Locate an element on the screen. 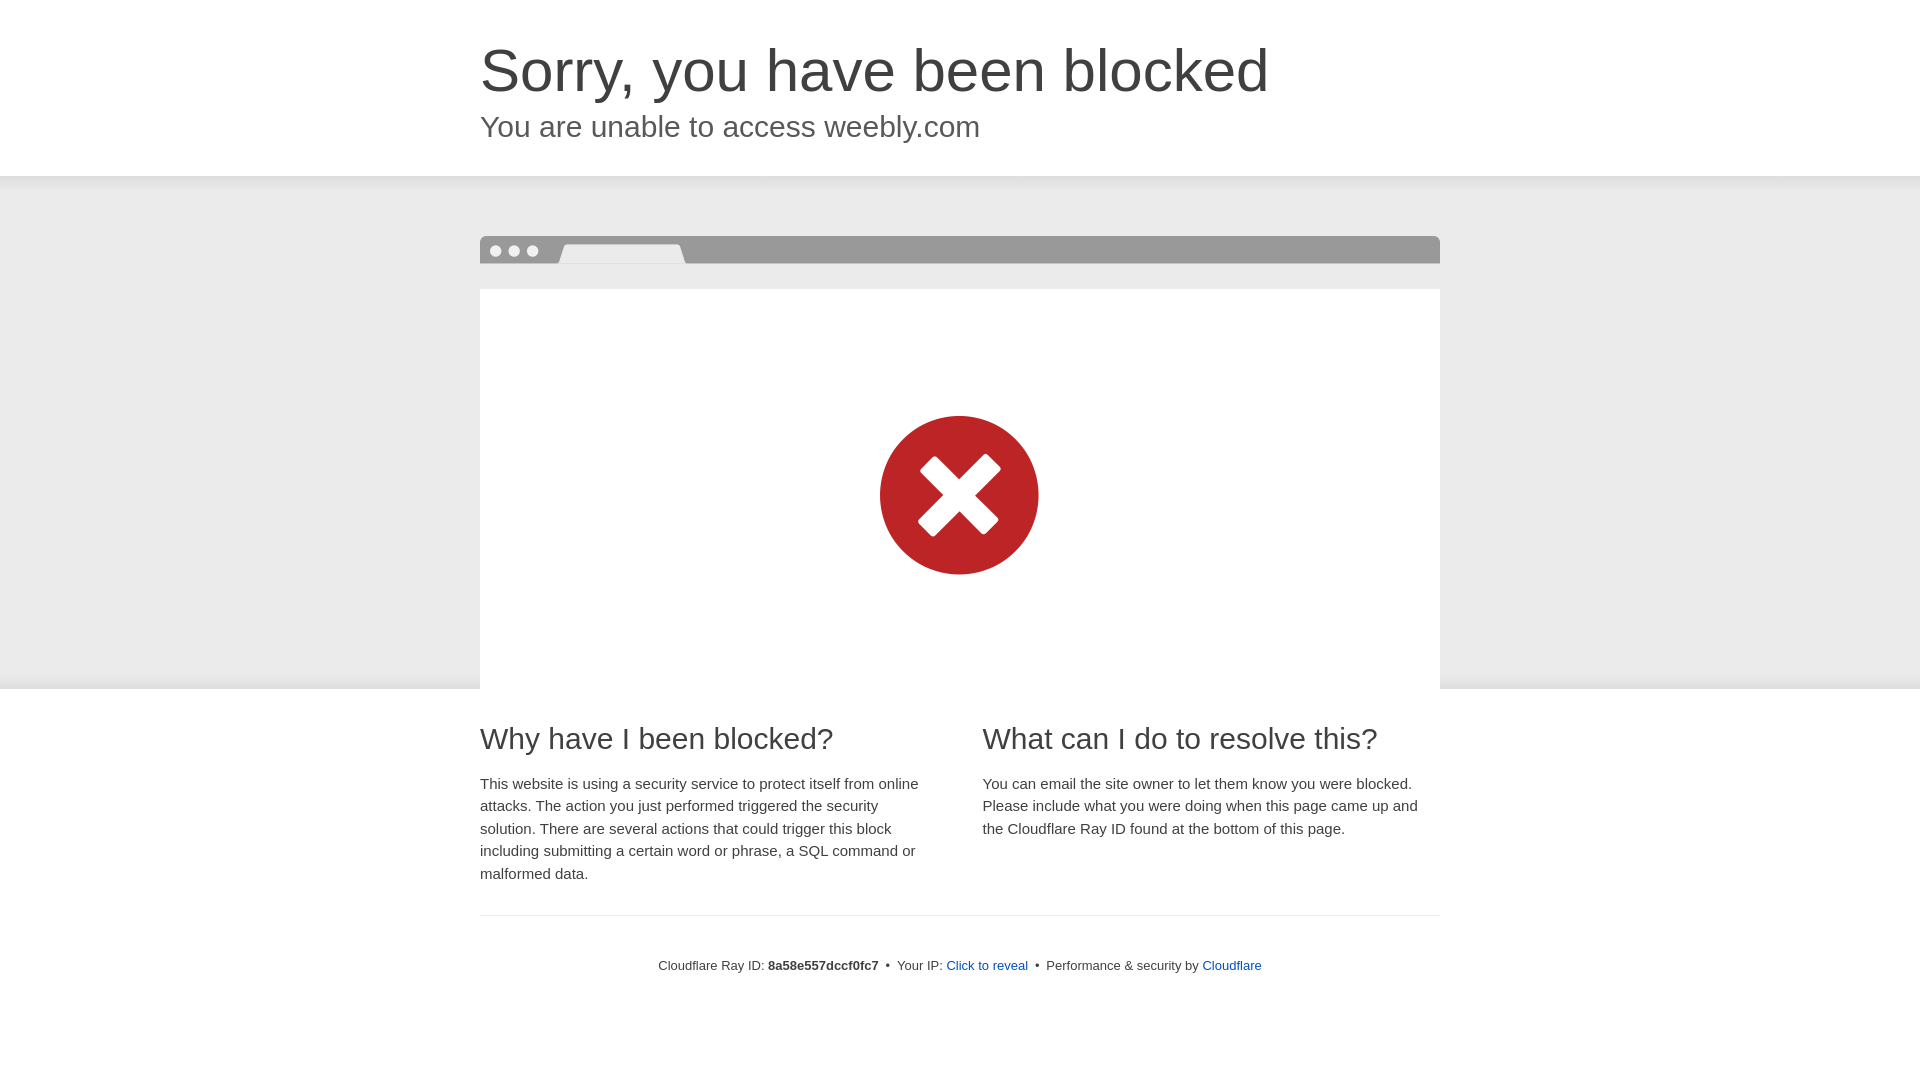 Image resolution: width=1920 pixels, height=1080 pixels. Cloudflare is located at coordinates (1231, 965).